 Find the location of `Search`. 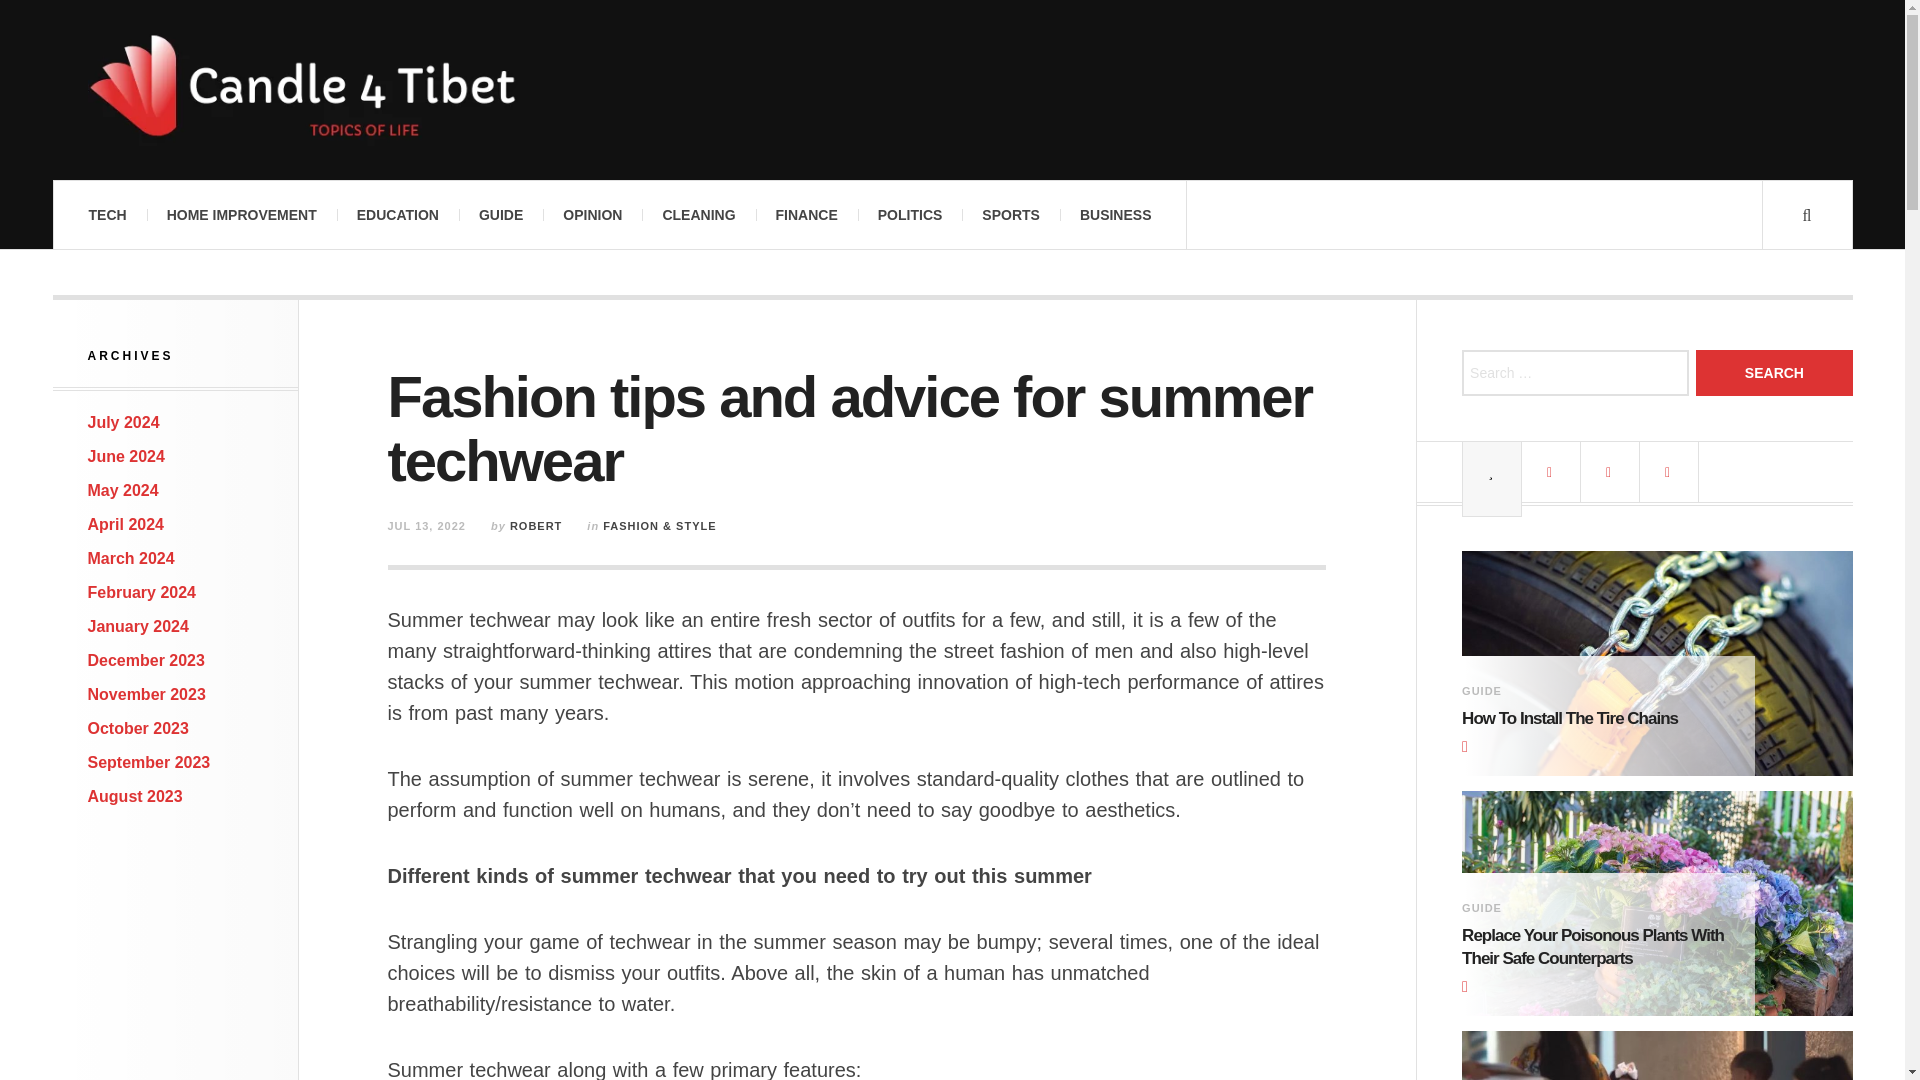

Search is located at coordinates (1774, 372).